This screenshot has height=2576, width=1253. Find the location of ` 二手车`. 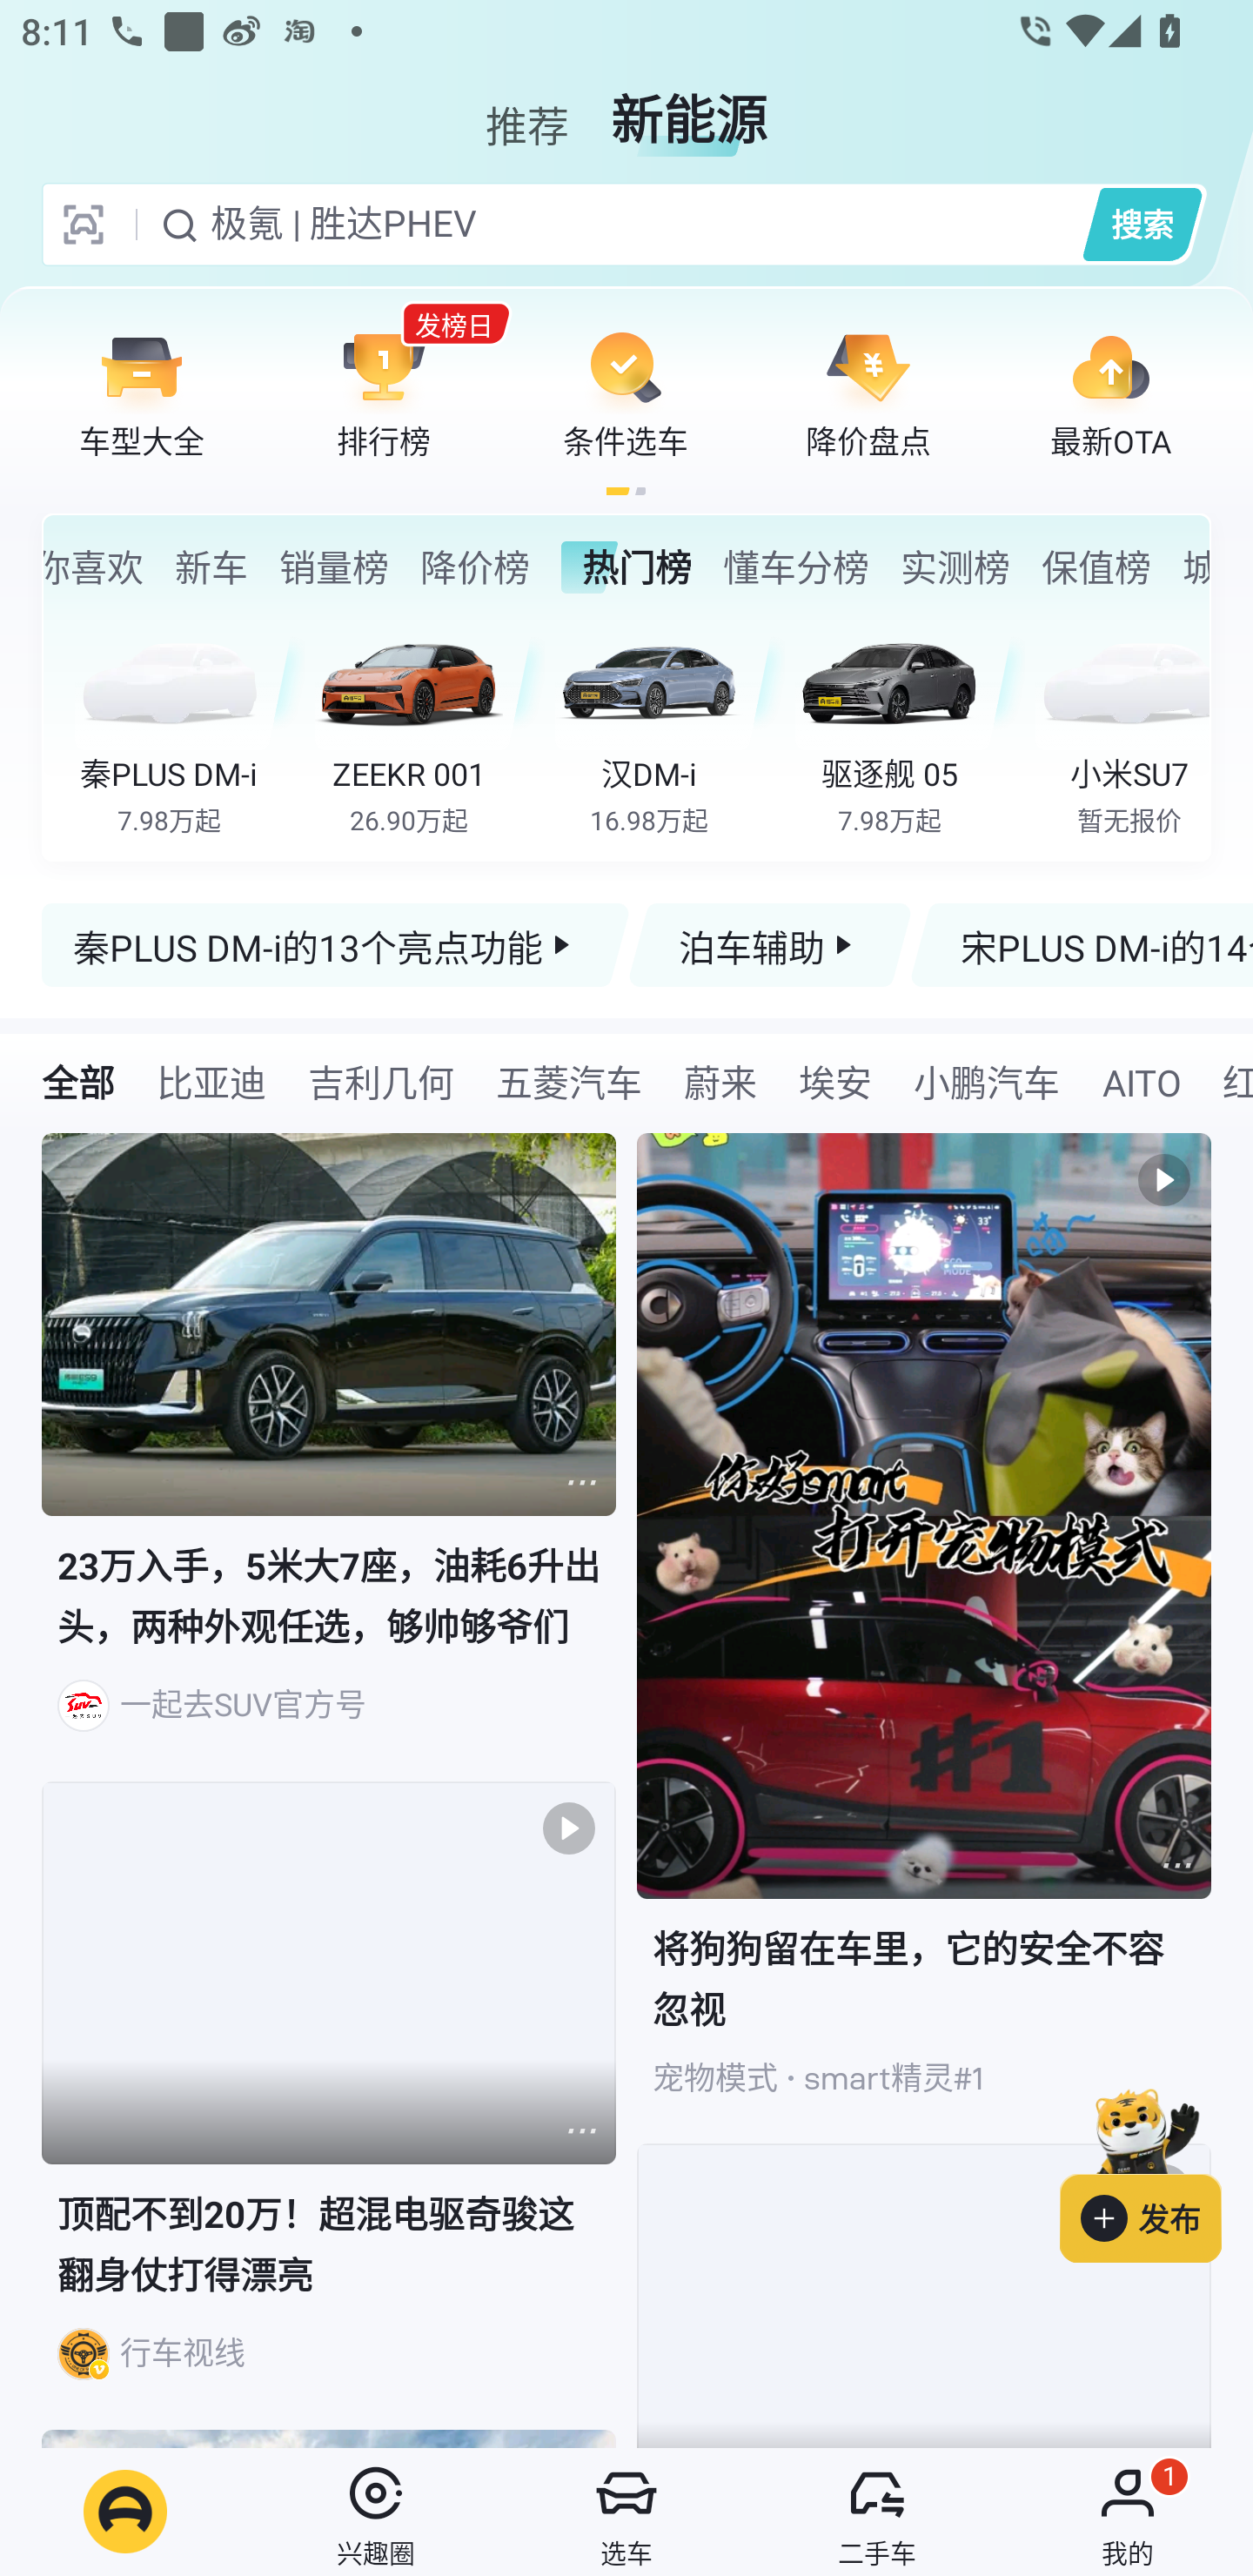

 二手车 is located at coordinates (877, 2512).